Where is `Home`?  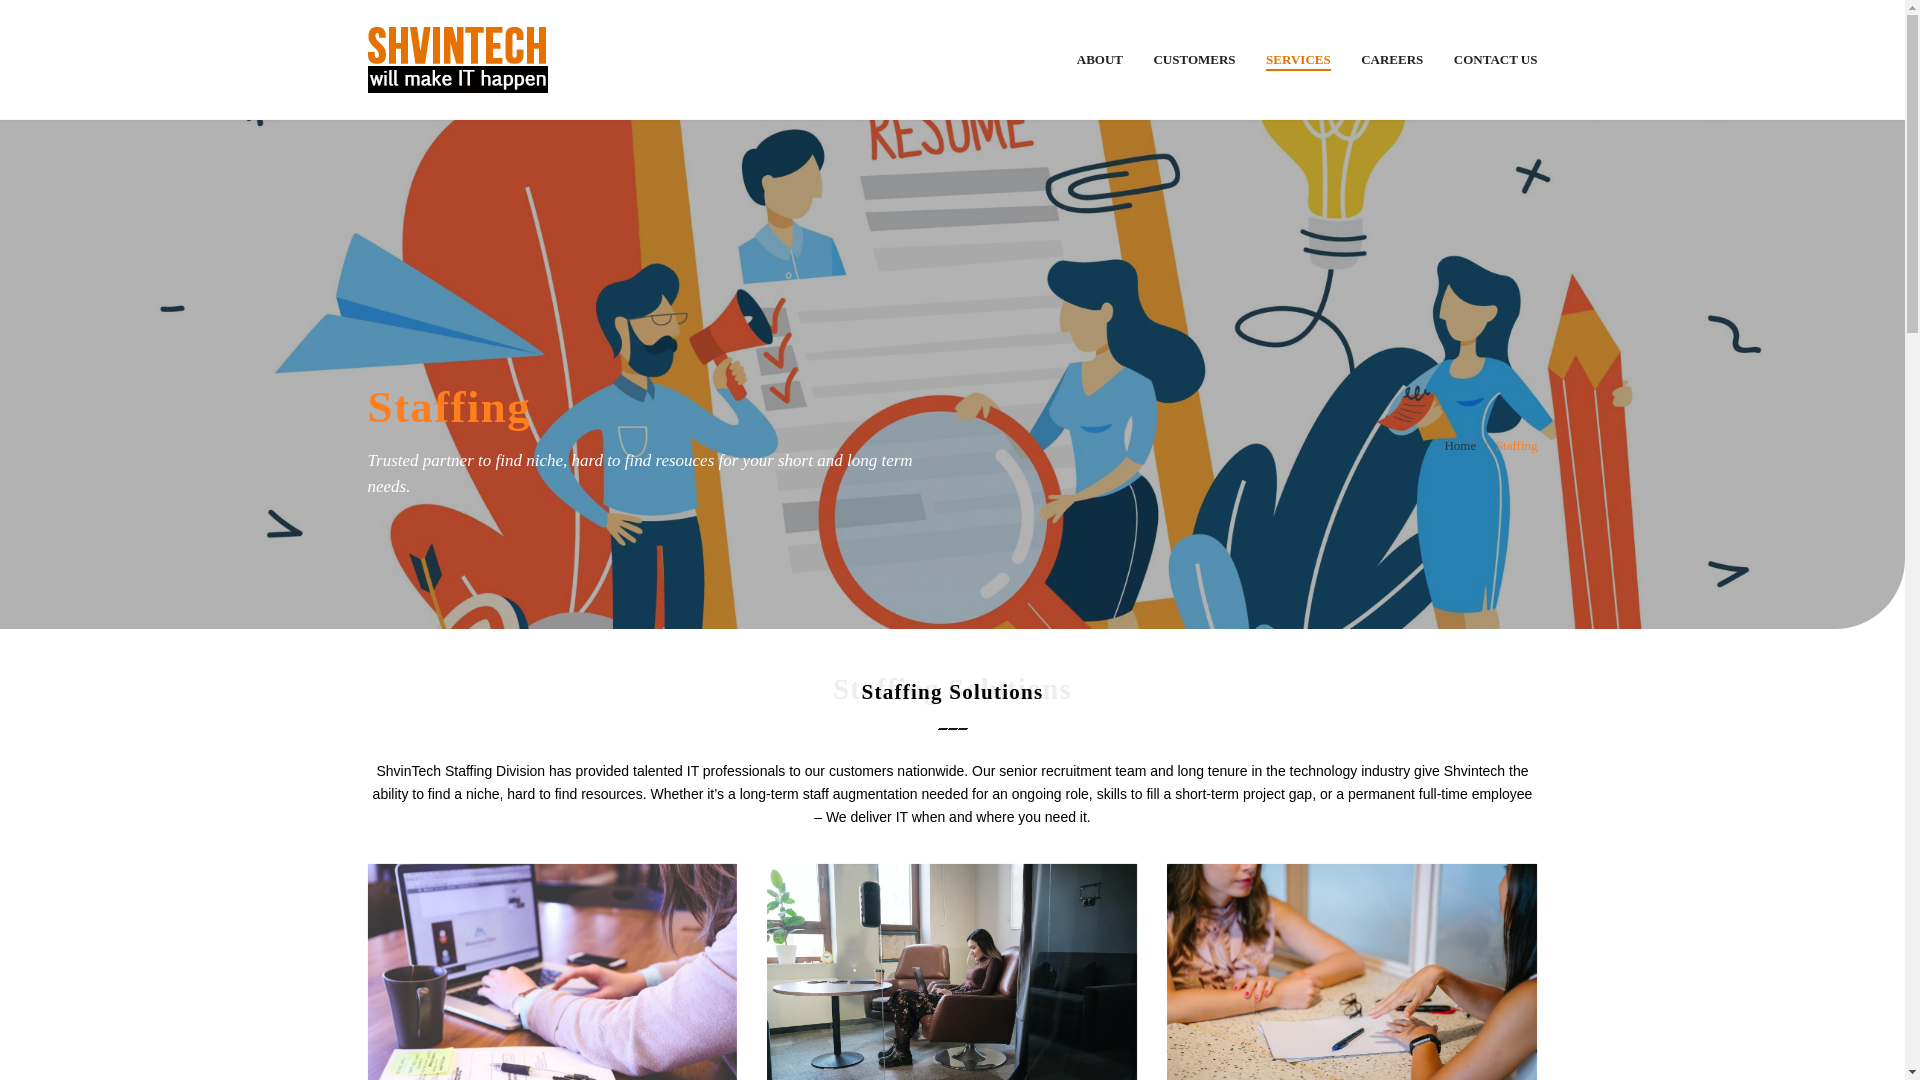 Home is located at coordinates (1460, 446).